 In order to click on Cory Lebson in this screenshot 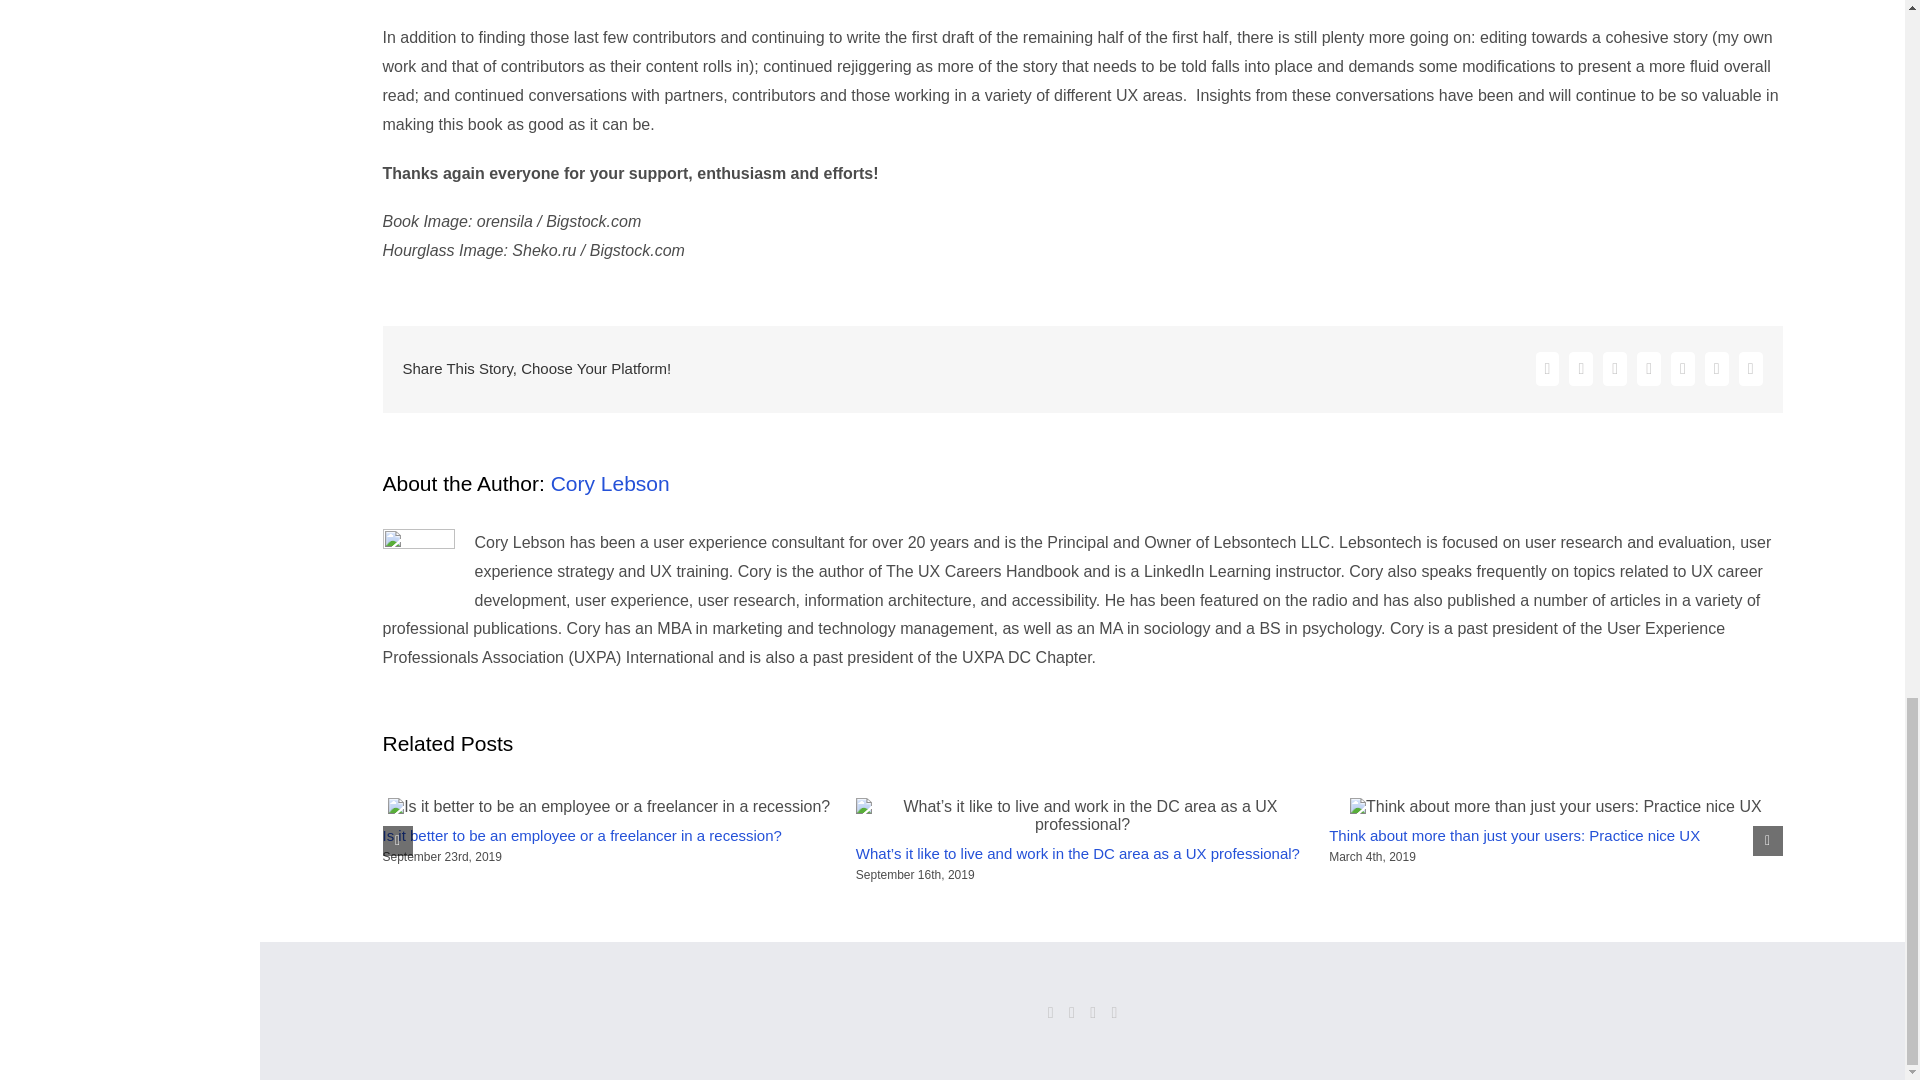, I will do `click(610, 482)`.